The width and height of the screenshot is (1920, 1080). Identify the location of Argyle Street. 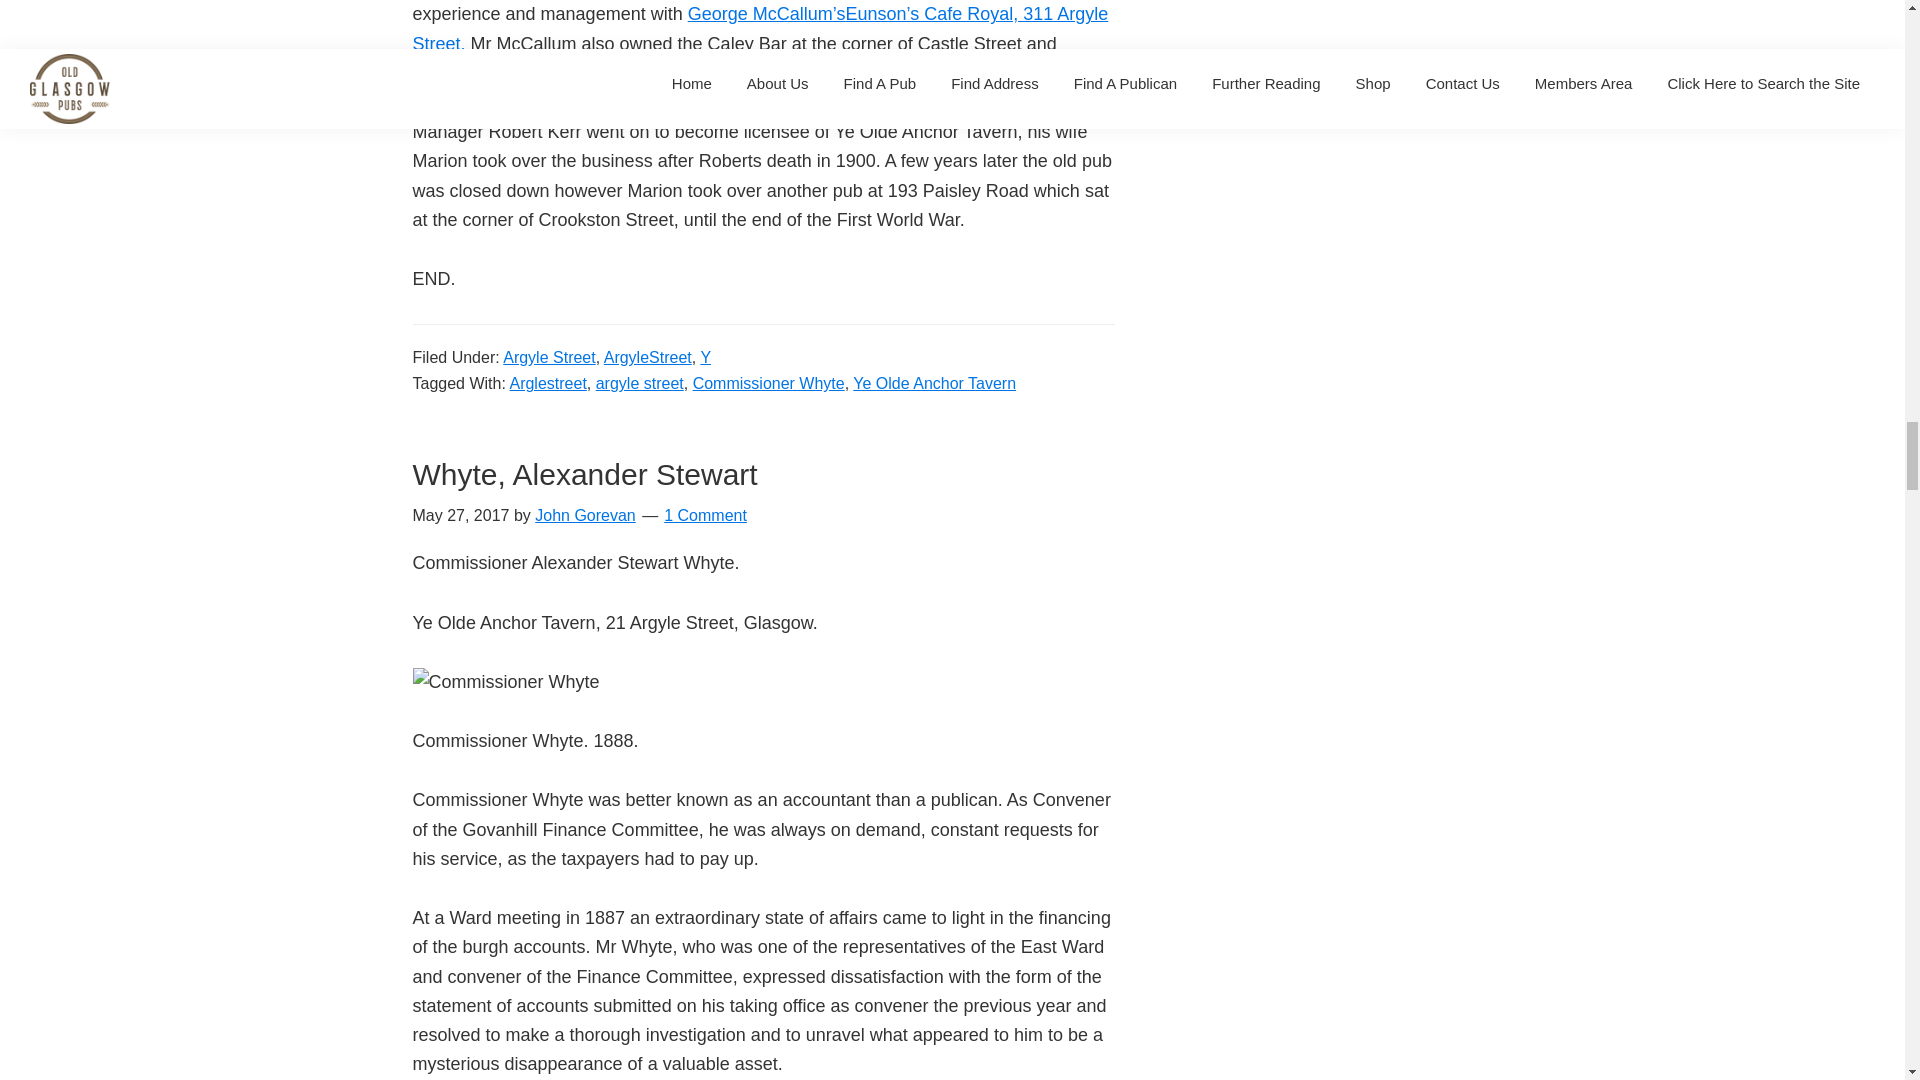
(549, 357).